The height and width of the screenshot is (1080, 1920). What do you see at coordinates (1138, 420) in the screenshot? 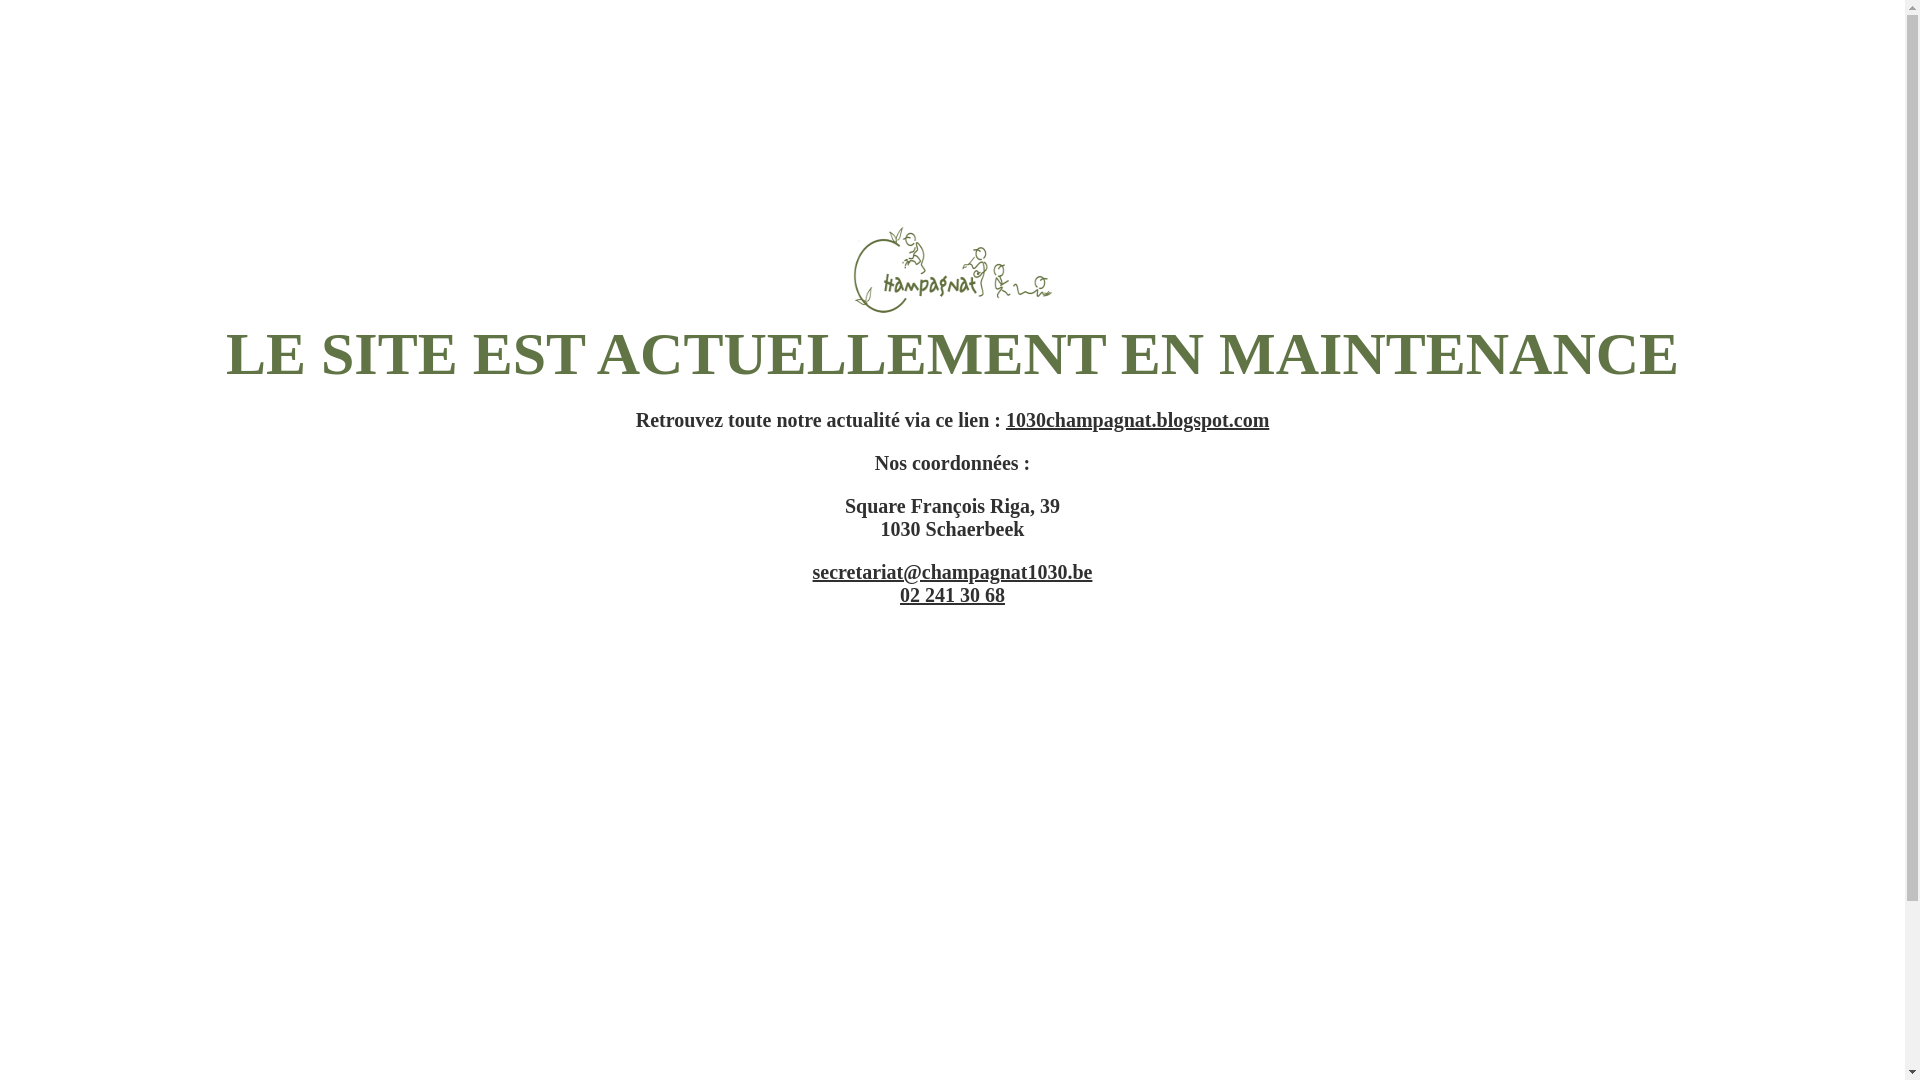
I see `1030champagnat.blogspot.com` at bounding box center [1138, 420].